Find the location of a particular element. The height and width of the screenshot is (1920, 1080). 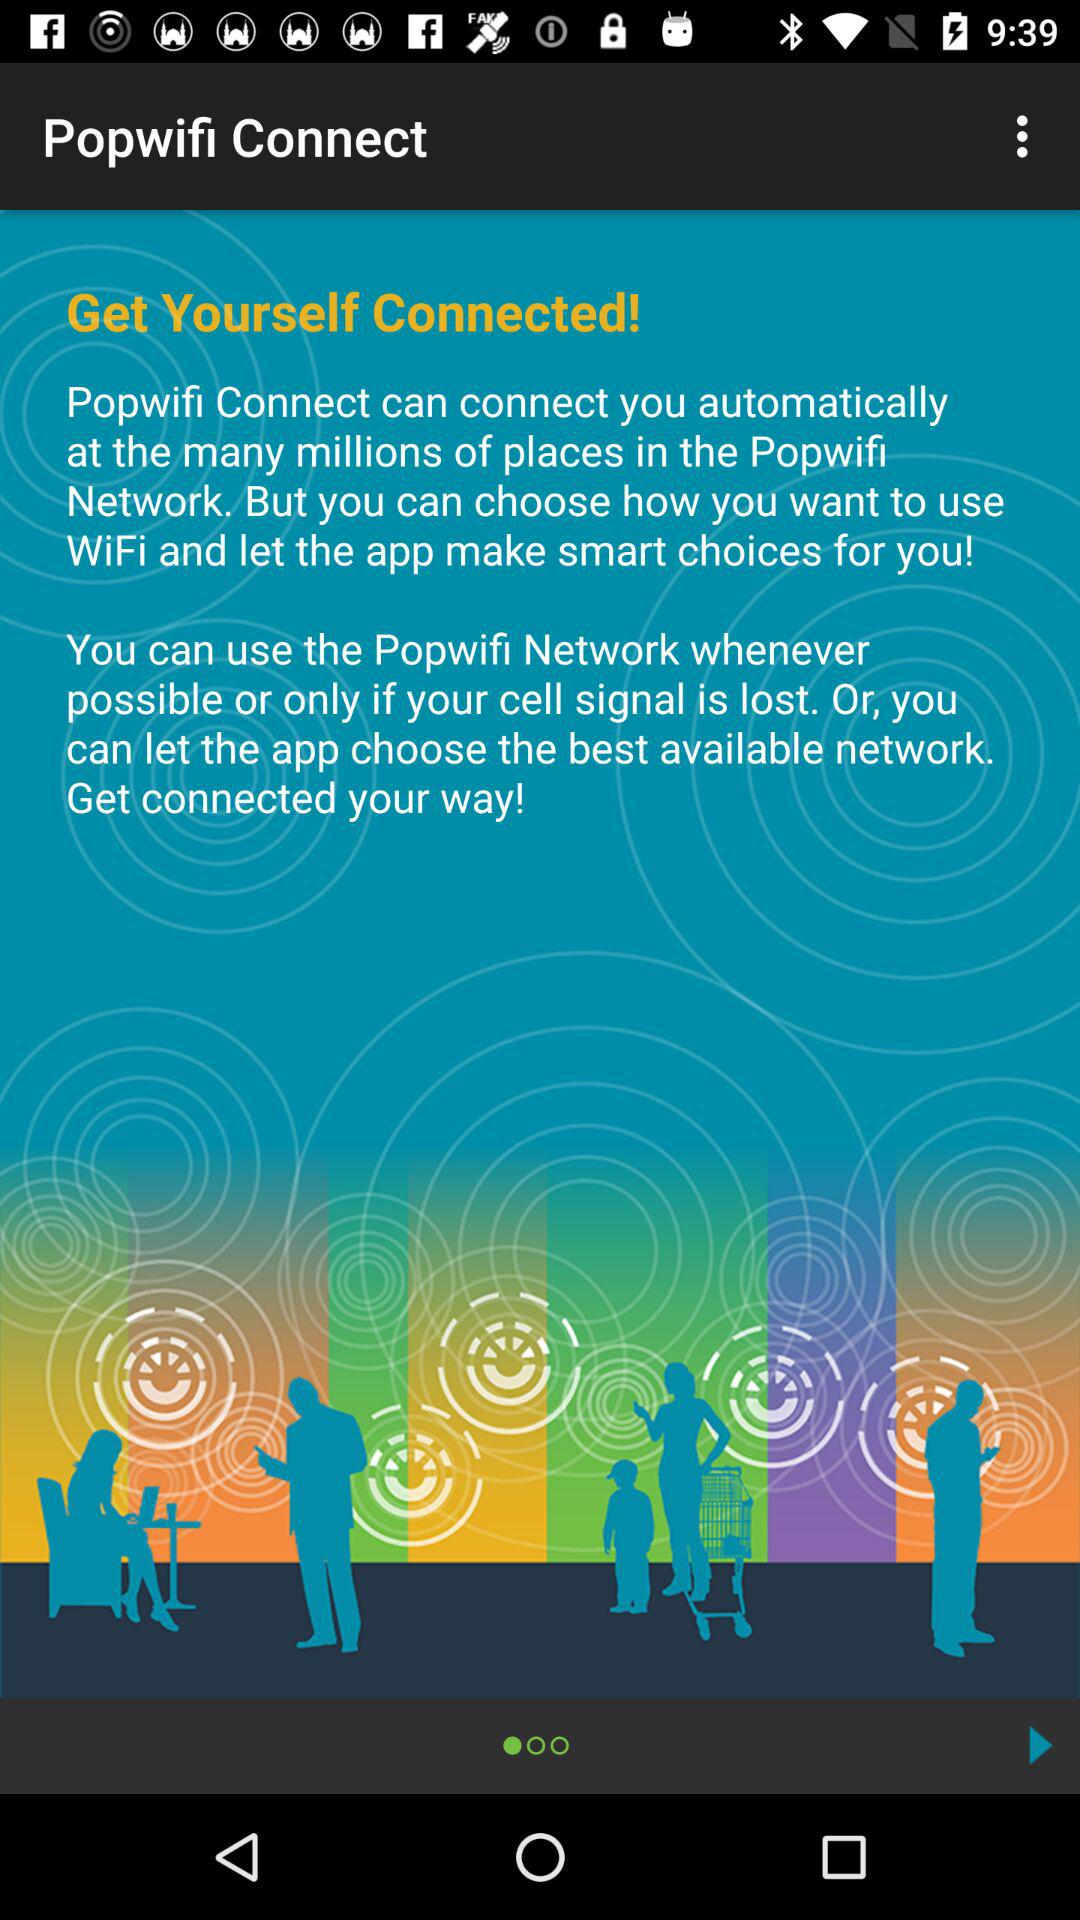

next page is located at coordinates (1040, 1745).